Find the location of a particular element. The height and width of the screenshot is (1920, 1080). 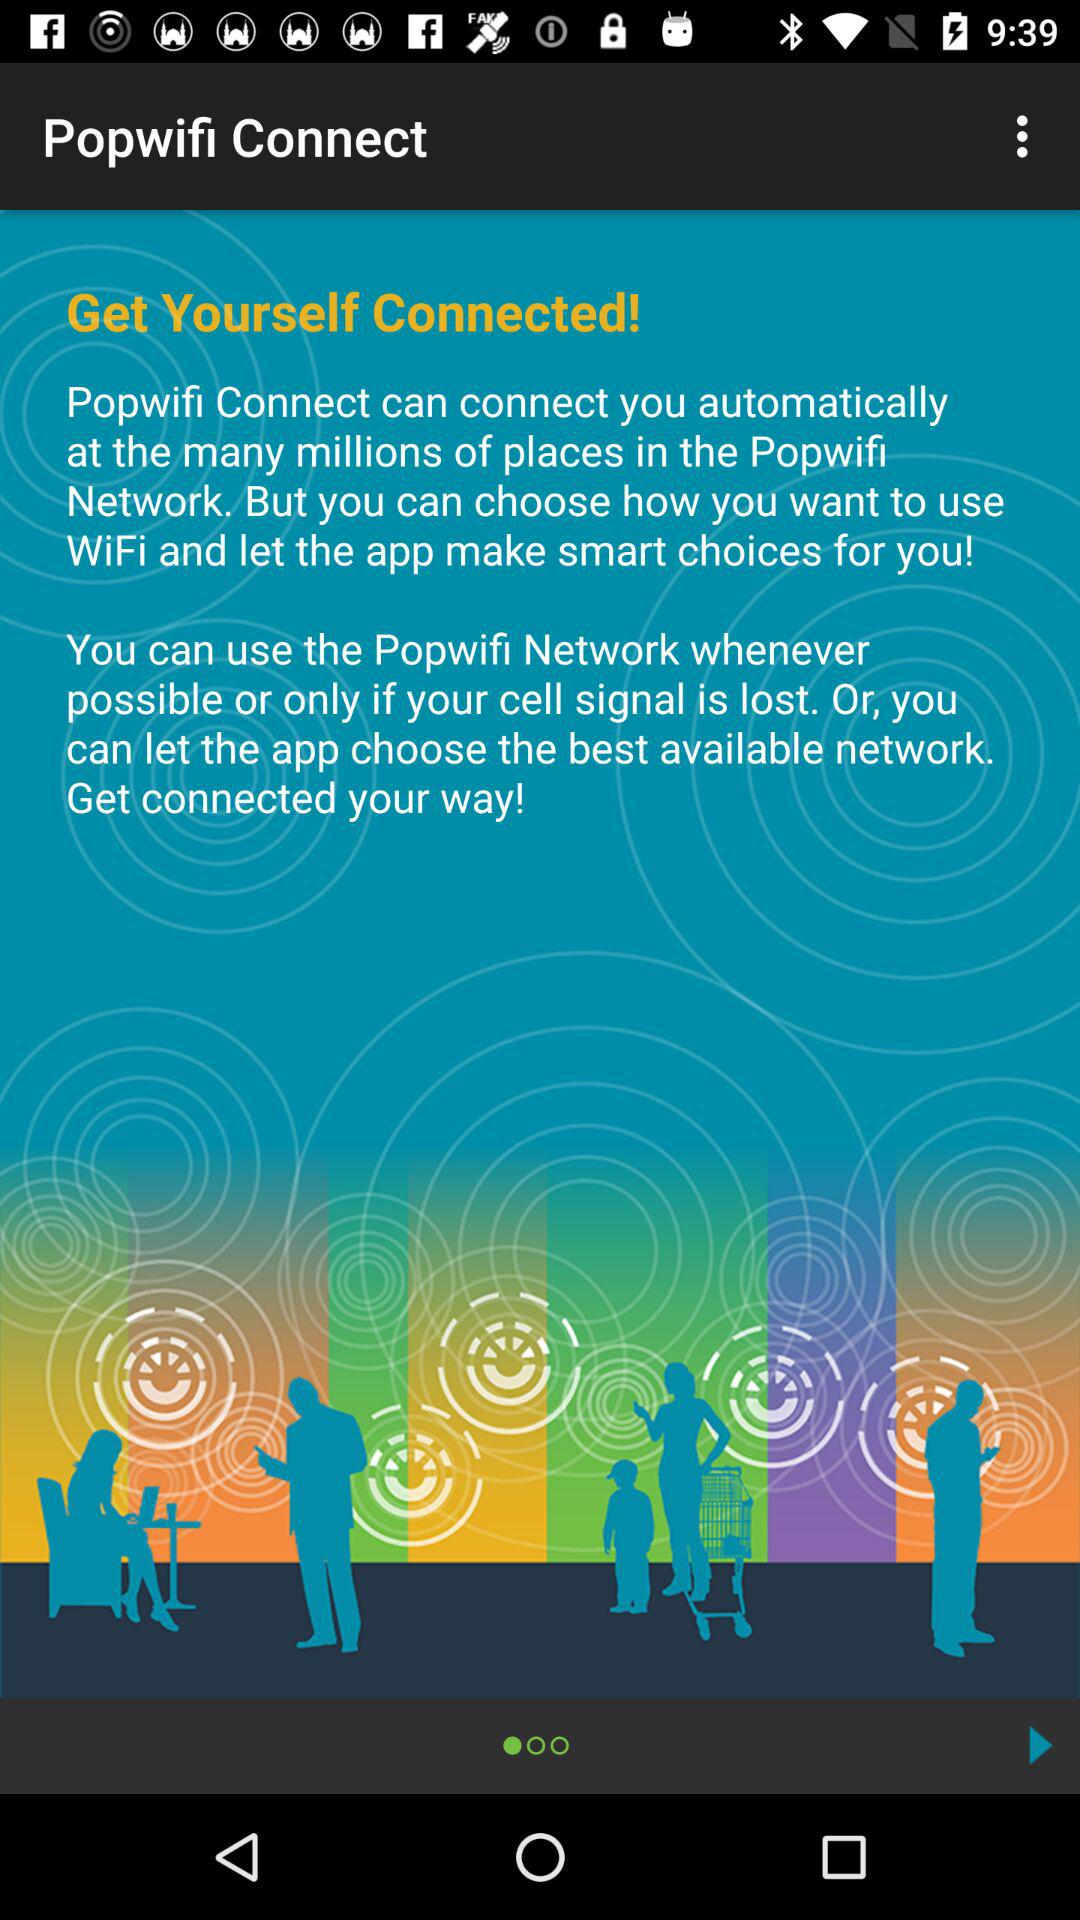

next page is located at coordinates (1040, 1745).